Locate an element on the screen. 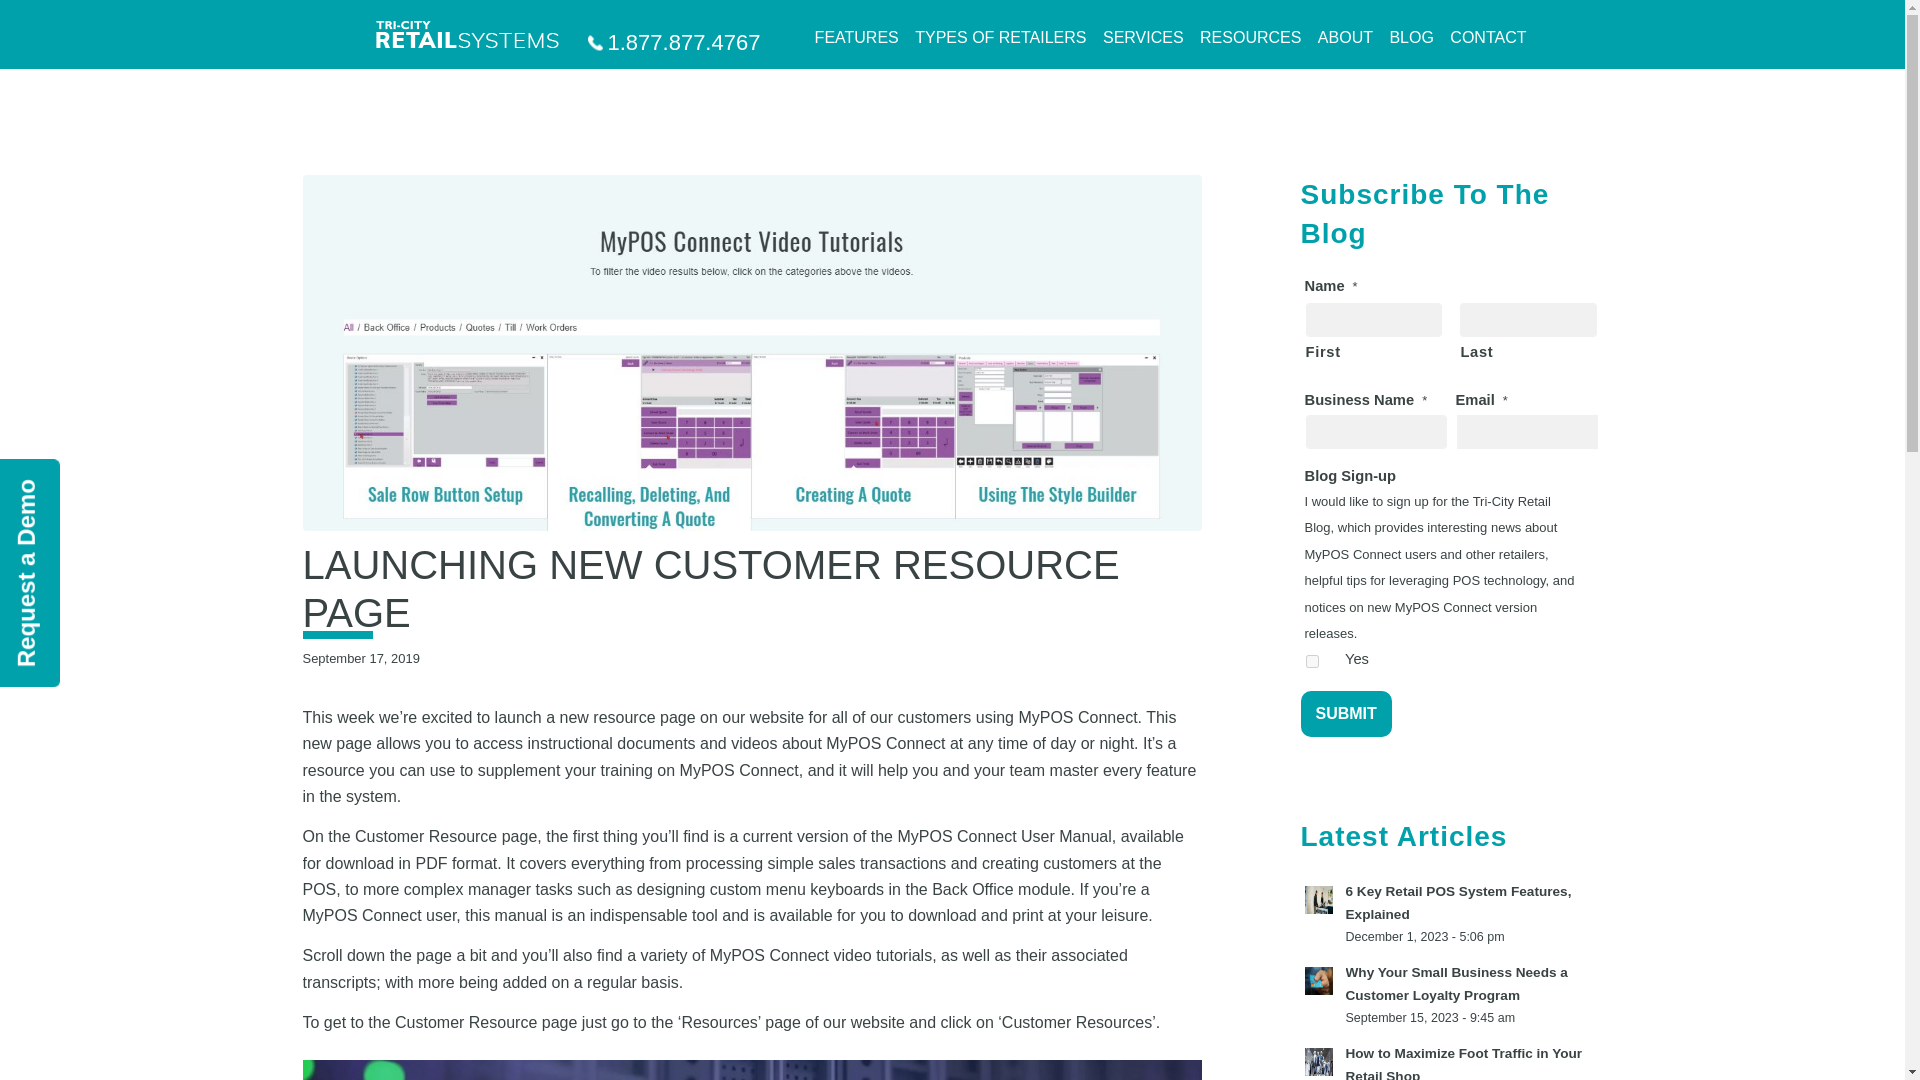 This screenshot has width=1920, height=1080. Read: How to Maximize Foot Traffic in Your Retail Shop is located at coordinates (1464, 1063).